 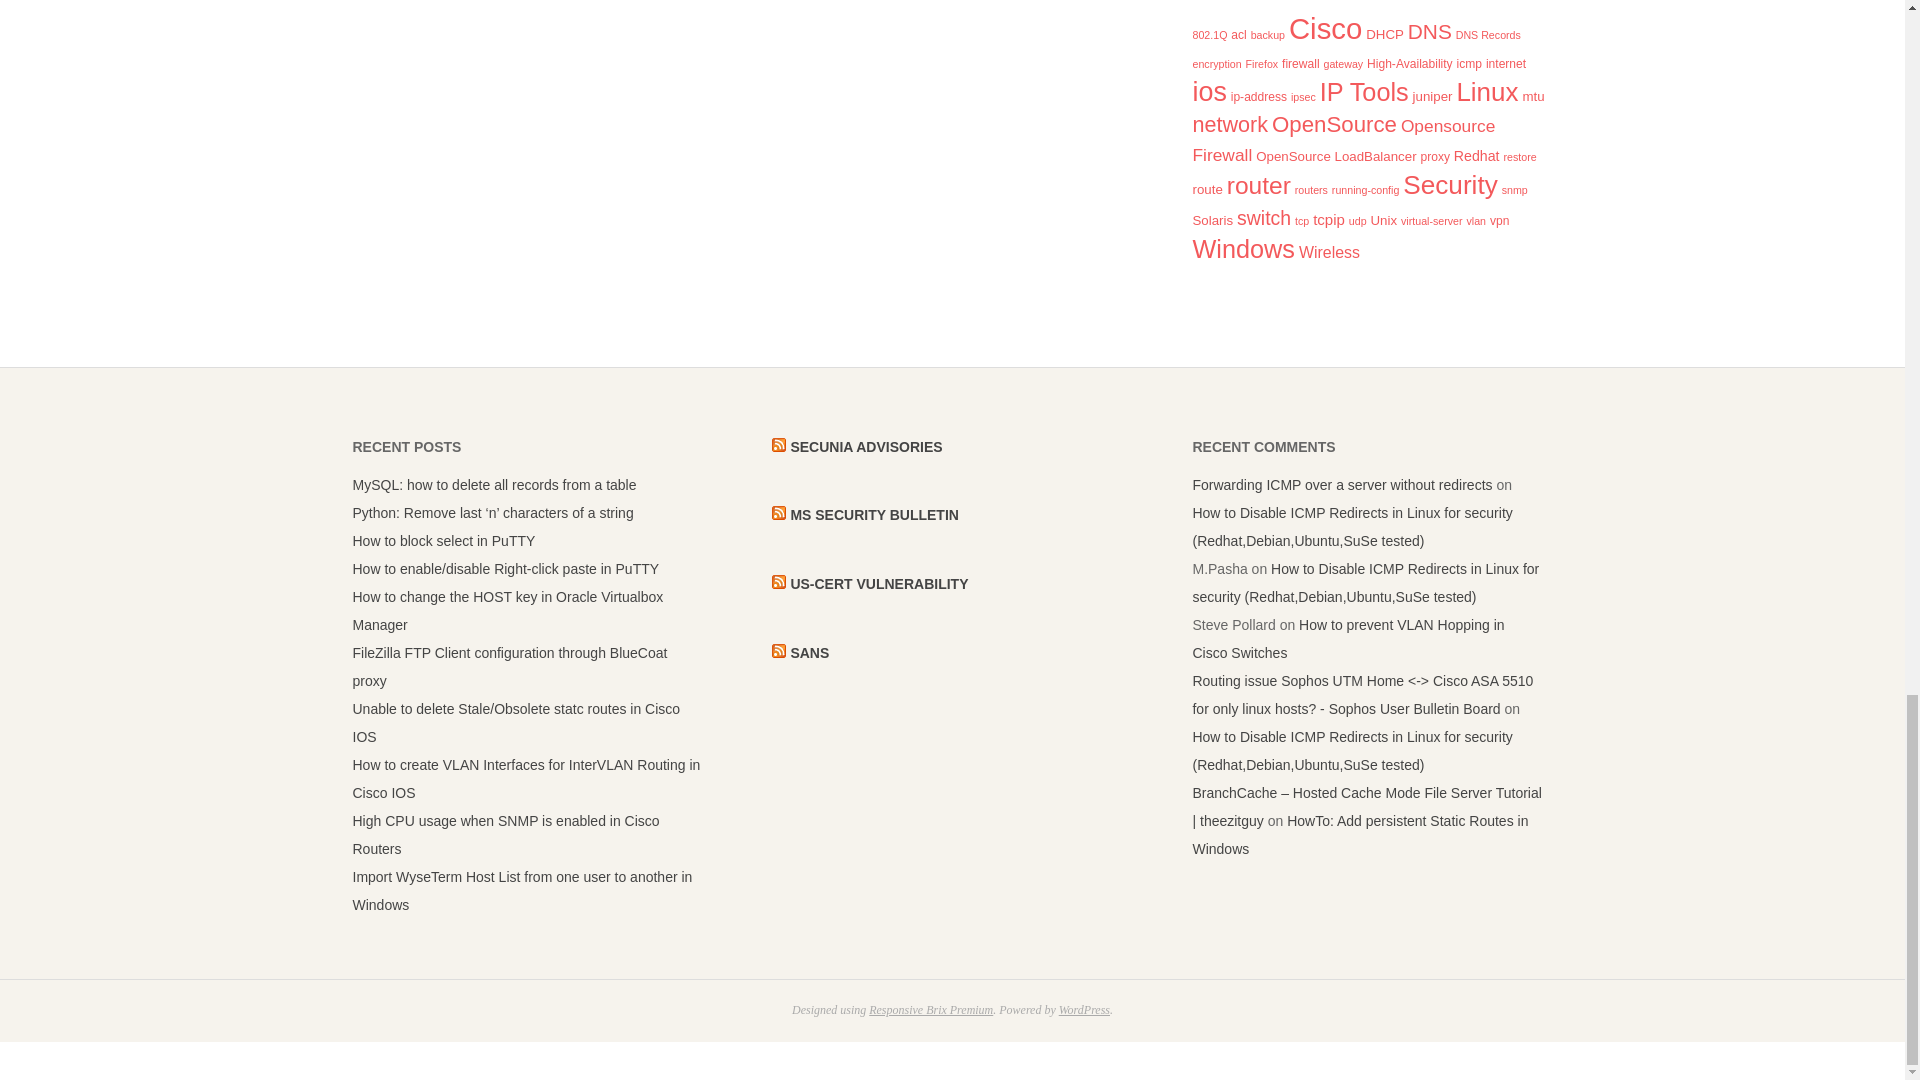 What do you see at coordinates (1084, 1010) in the screenshot?
I see `State-of-the-art semantic personal publishing platform` at bounding box center [1084, 1010].